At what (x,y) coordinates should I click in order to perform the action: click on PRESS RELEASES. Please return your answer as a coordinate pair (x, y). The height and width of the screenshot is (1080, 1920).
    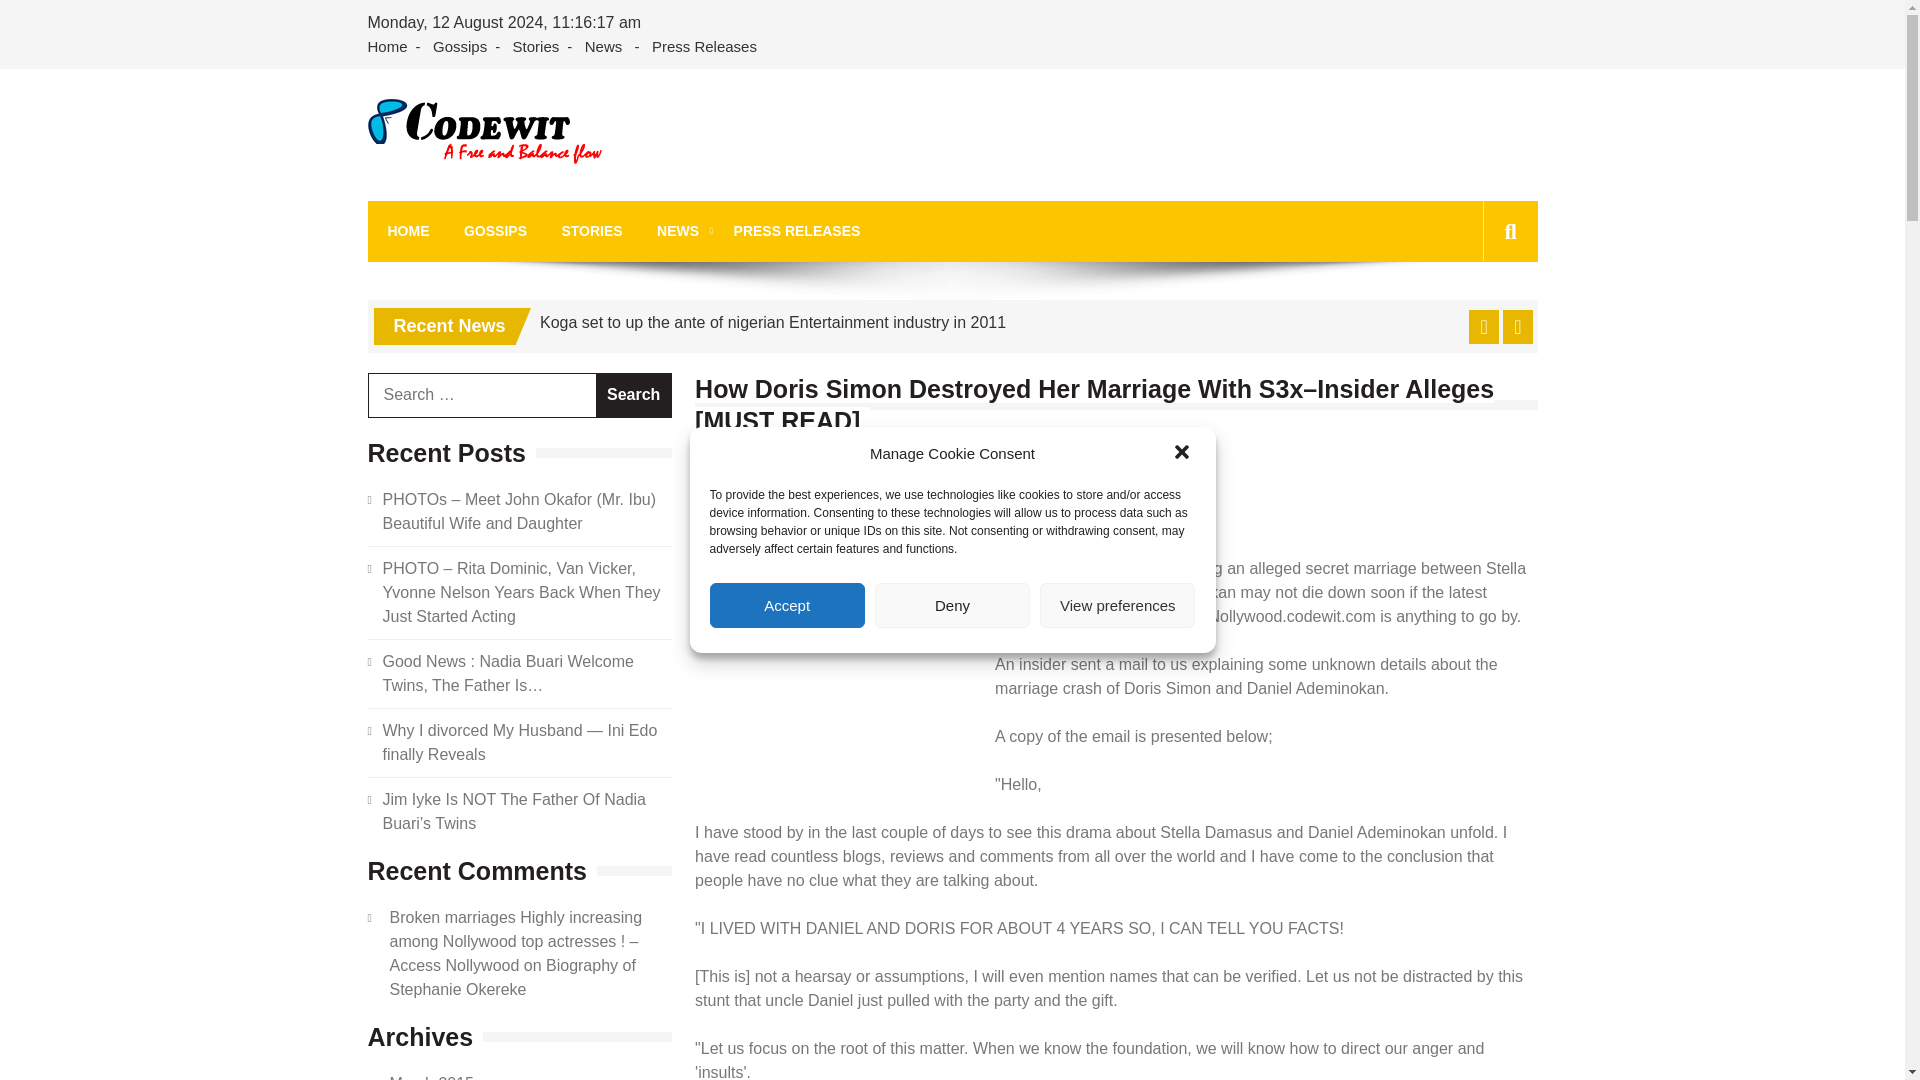
    Looking at the image, I should click on (796, 231).